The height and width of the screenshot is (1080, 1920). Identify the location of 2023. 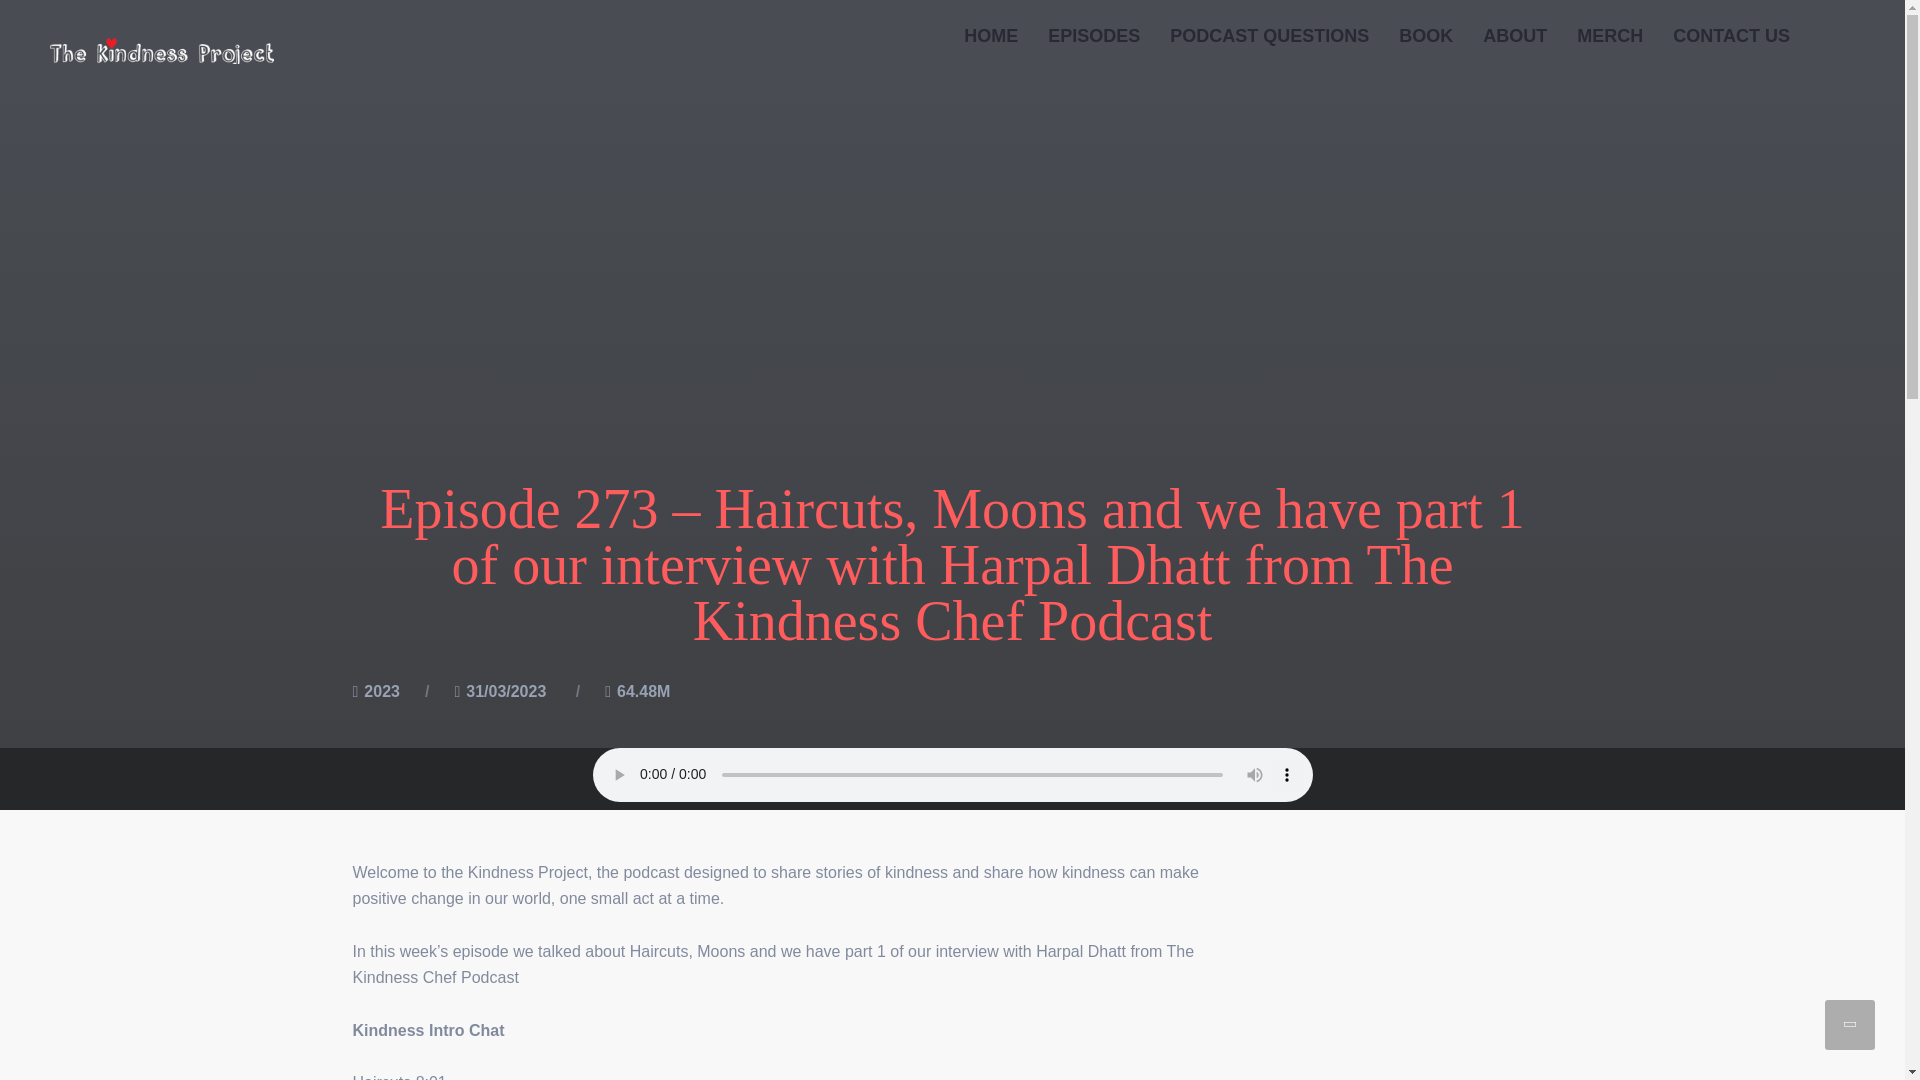
(382, 692).